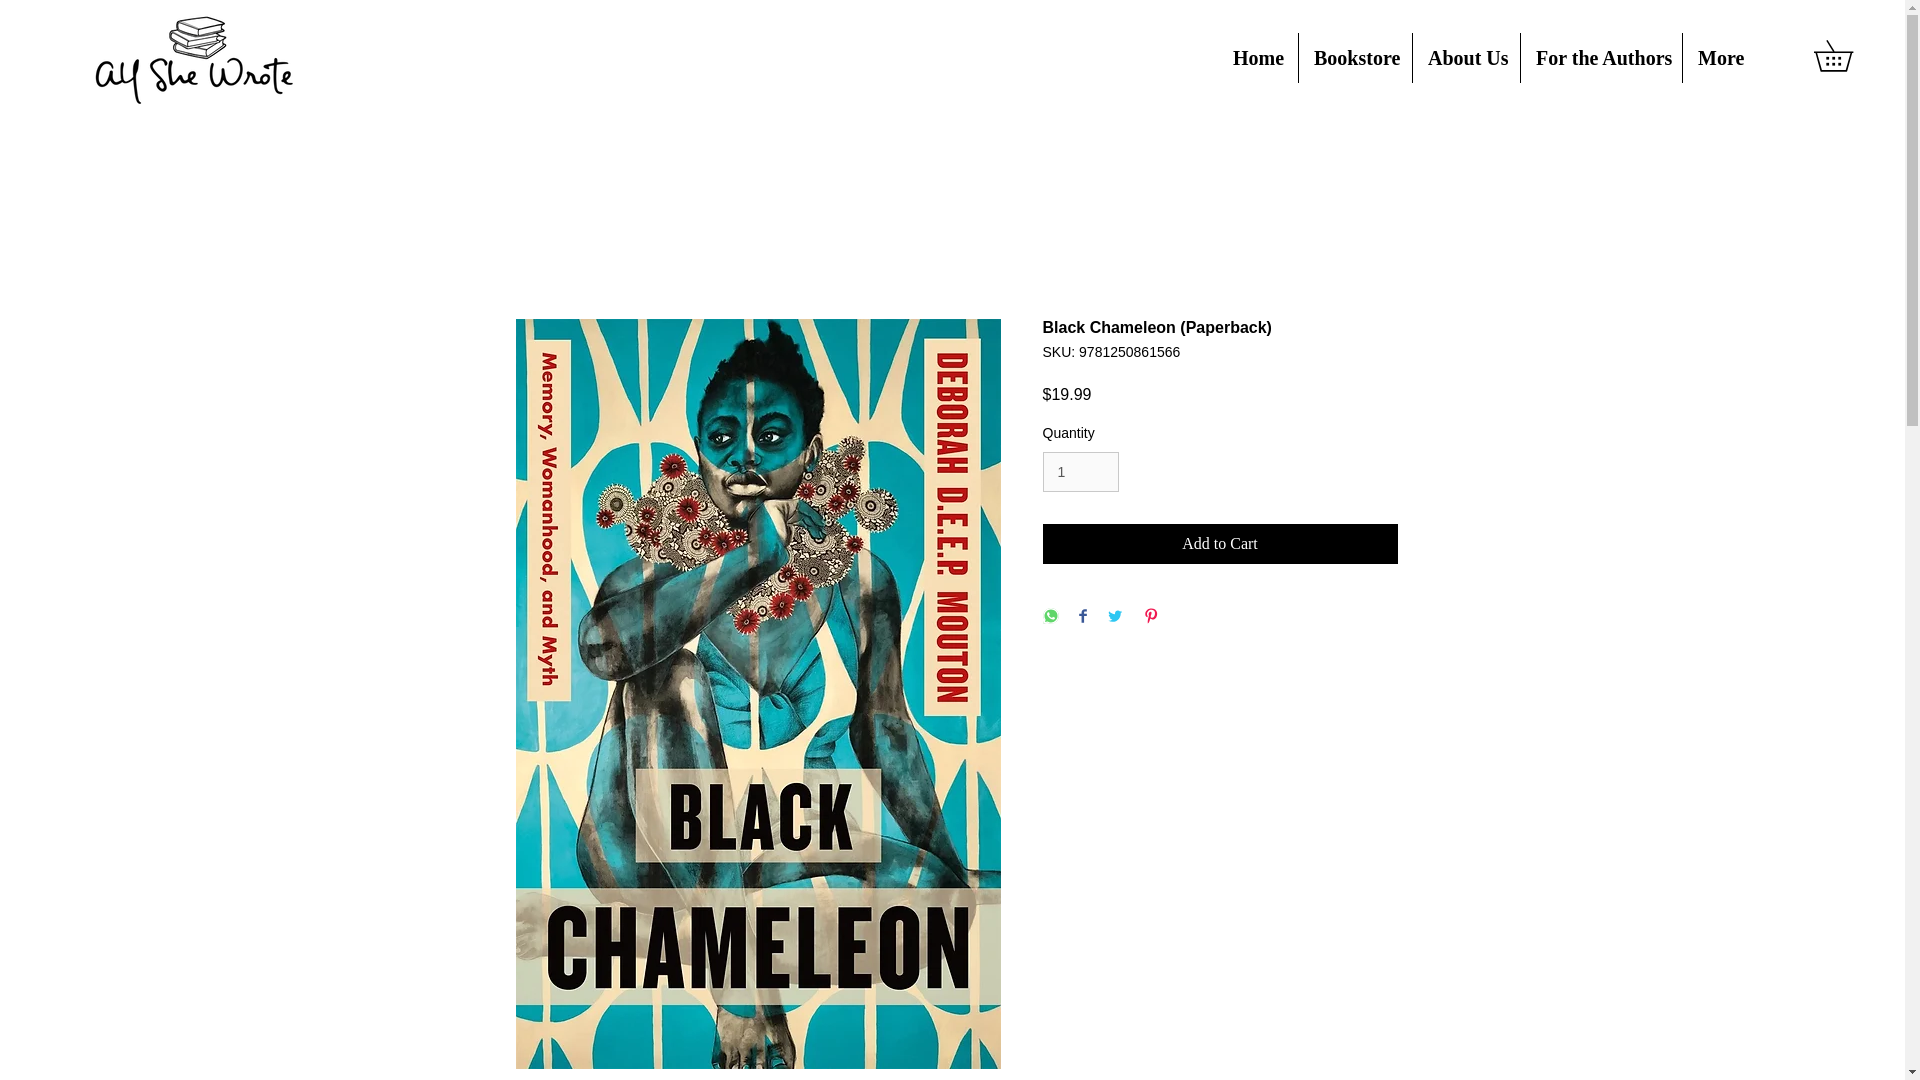 The height and width of the screenshot is (1080, 1920). Describe the element at coordinates (1466, 58) in the screenshot. I see `About Us` at that location.